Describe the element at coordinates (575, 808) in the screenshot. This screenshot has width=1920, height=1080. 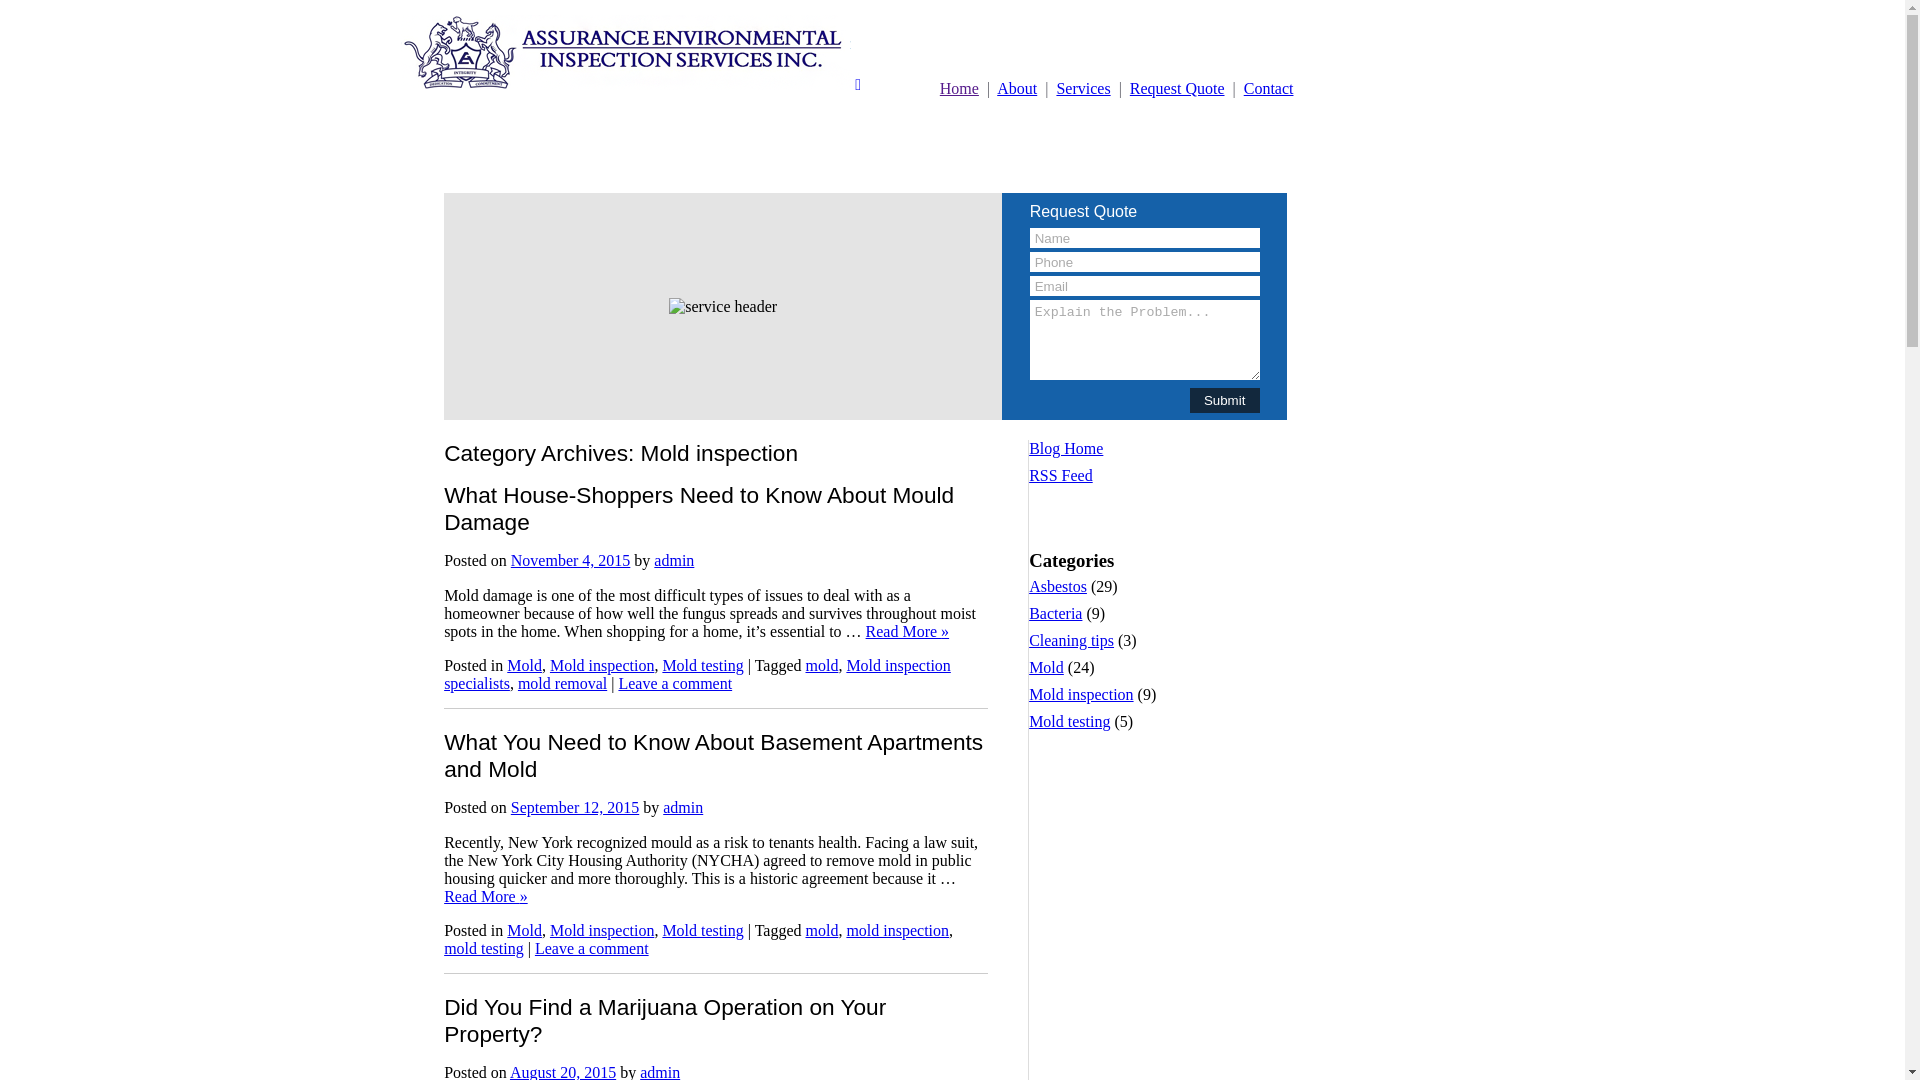
I see `September 12, 2015` at that location.